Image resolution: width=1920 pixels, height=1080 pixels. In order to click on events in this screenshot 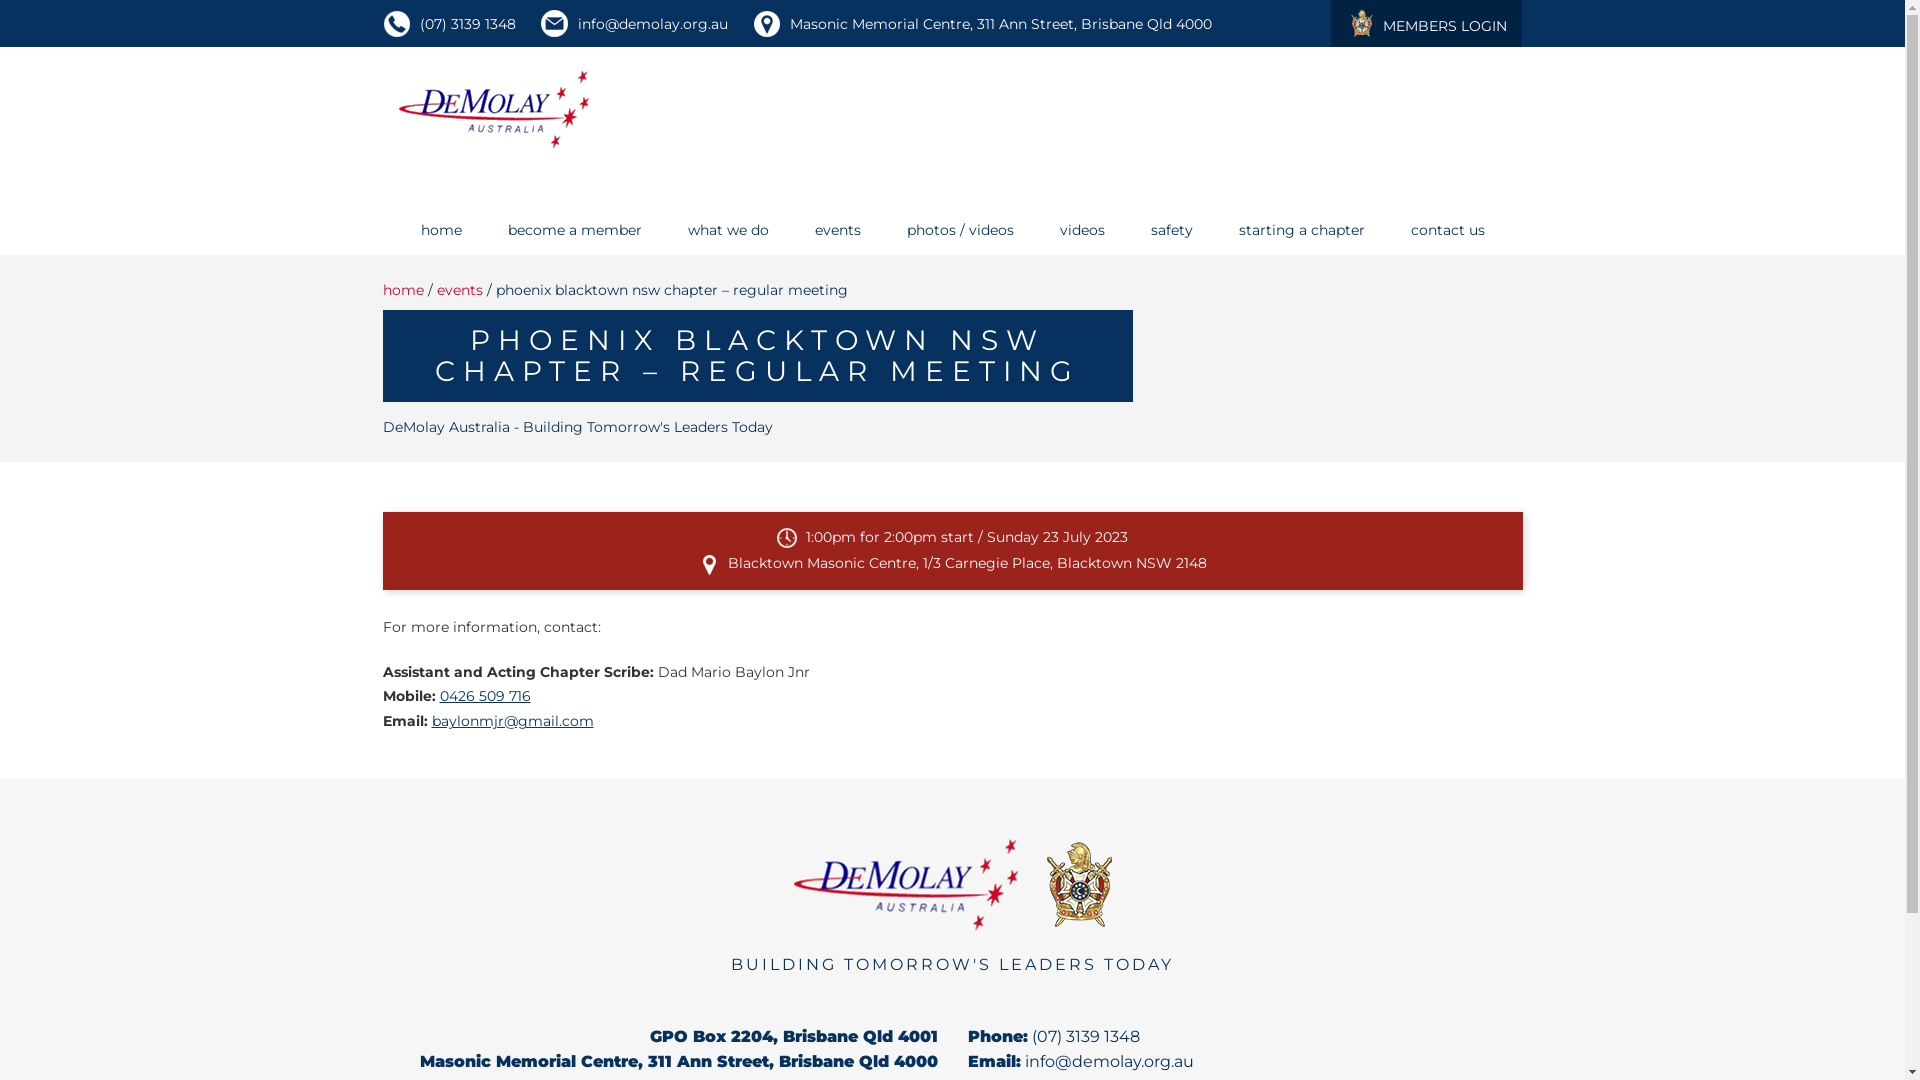, I will do `click(837, 230)`.